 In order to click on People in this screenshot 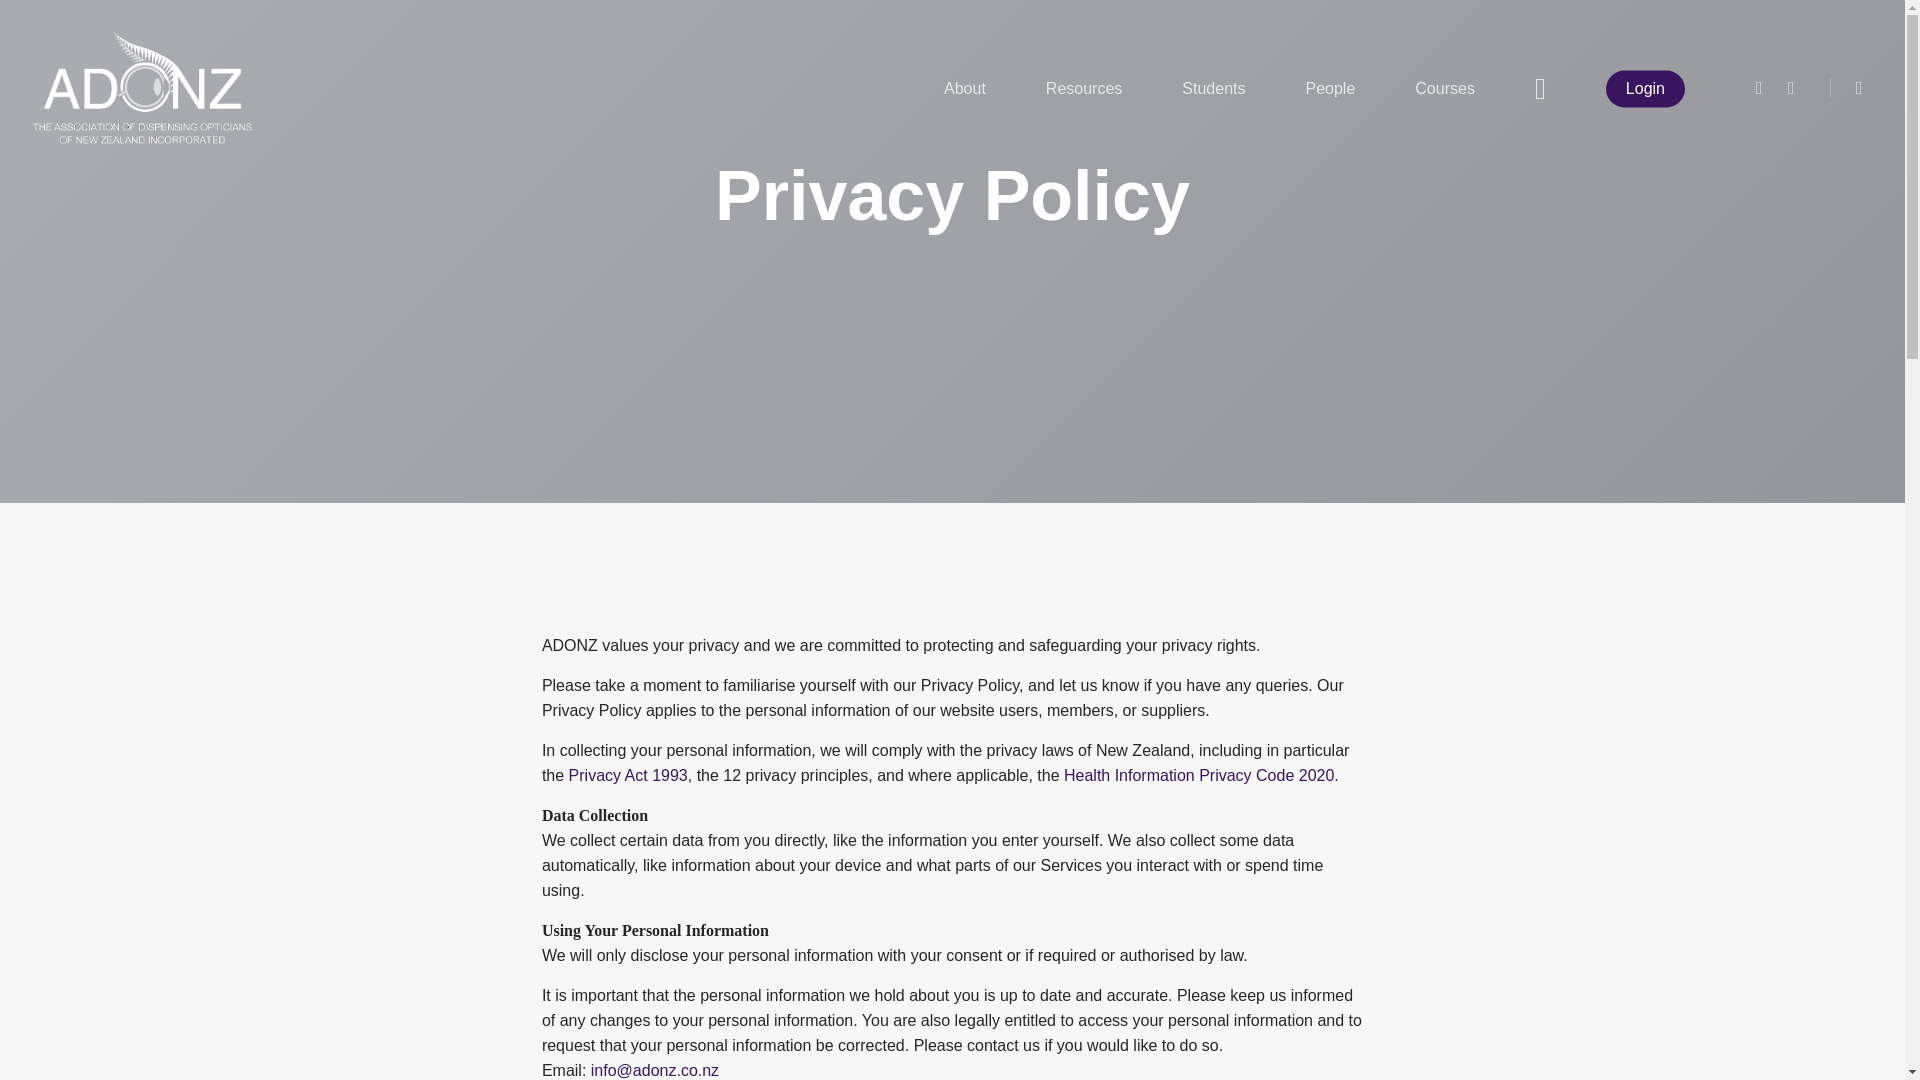, I will do `click(1329, 88)`.